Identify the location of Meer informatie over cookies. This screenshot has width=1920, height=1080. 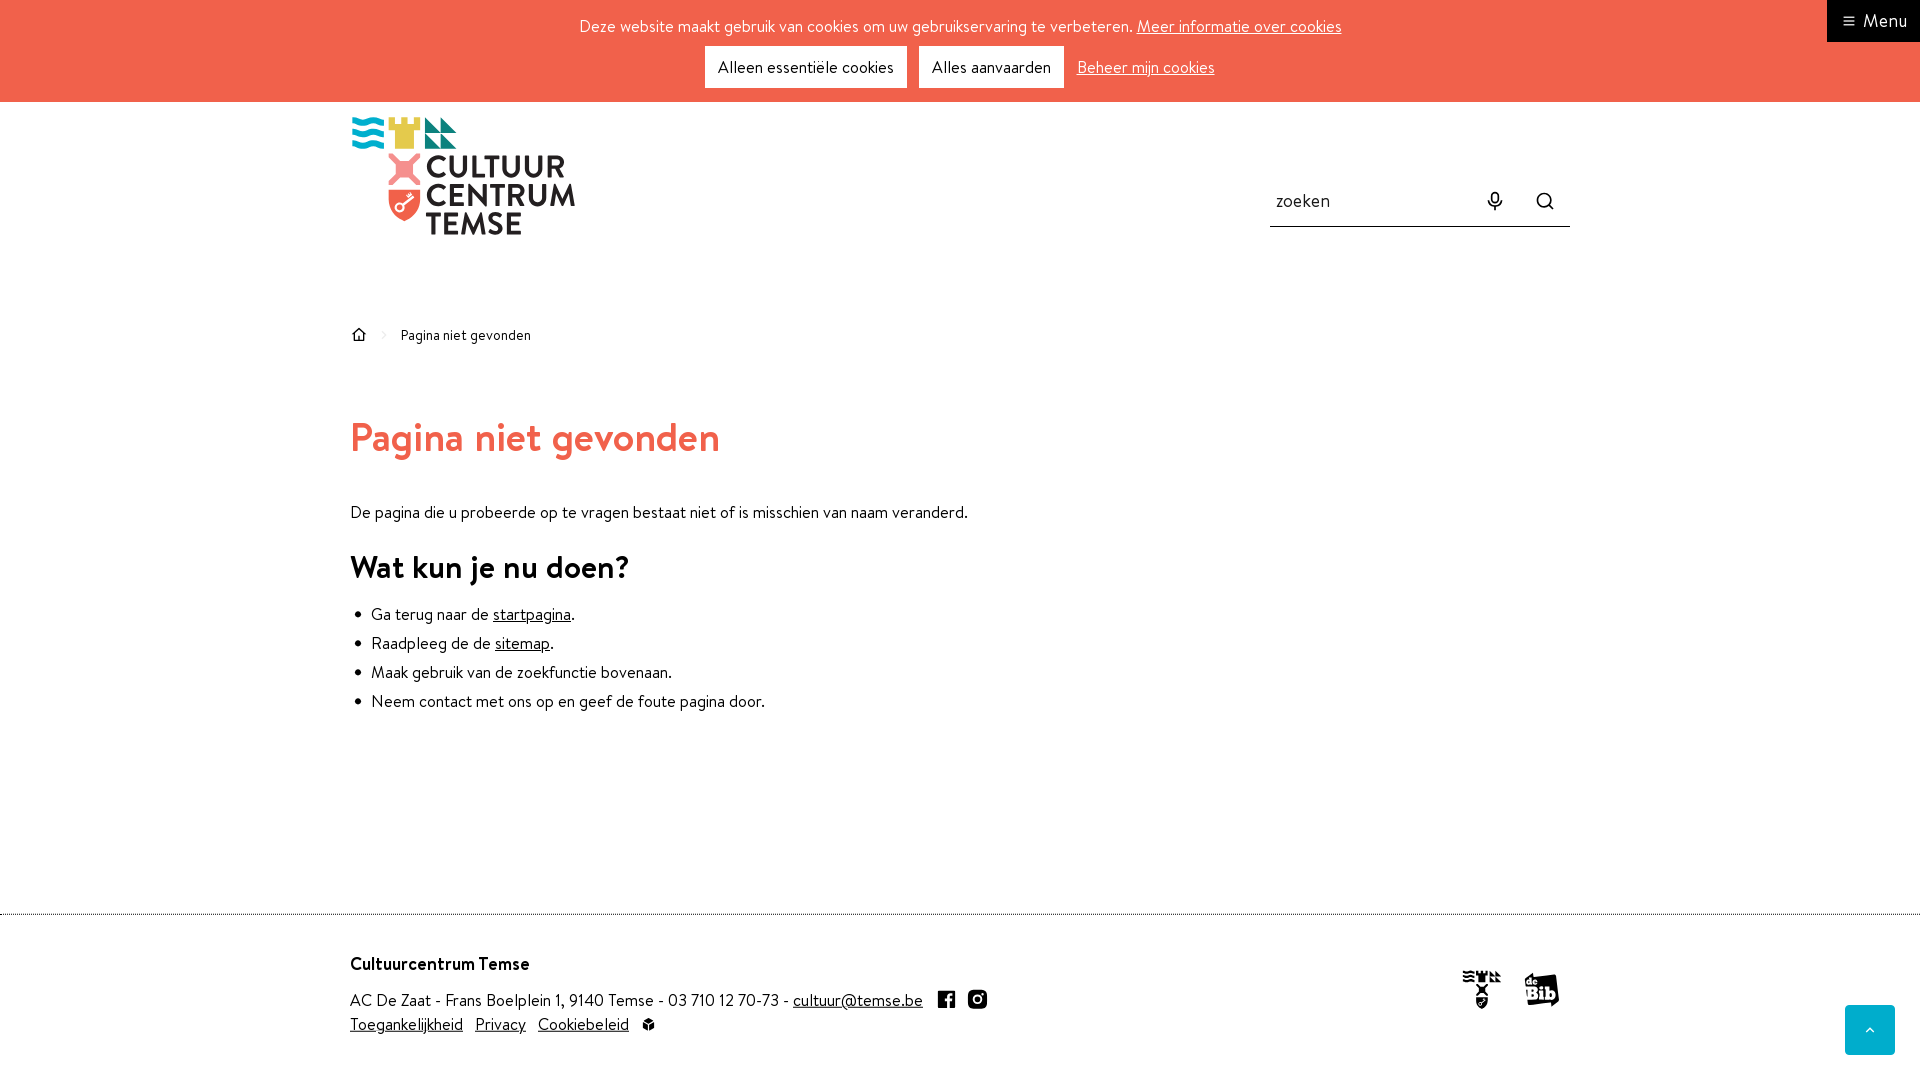
(1238, 26).